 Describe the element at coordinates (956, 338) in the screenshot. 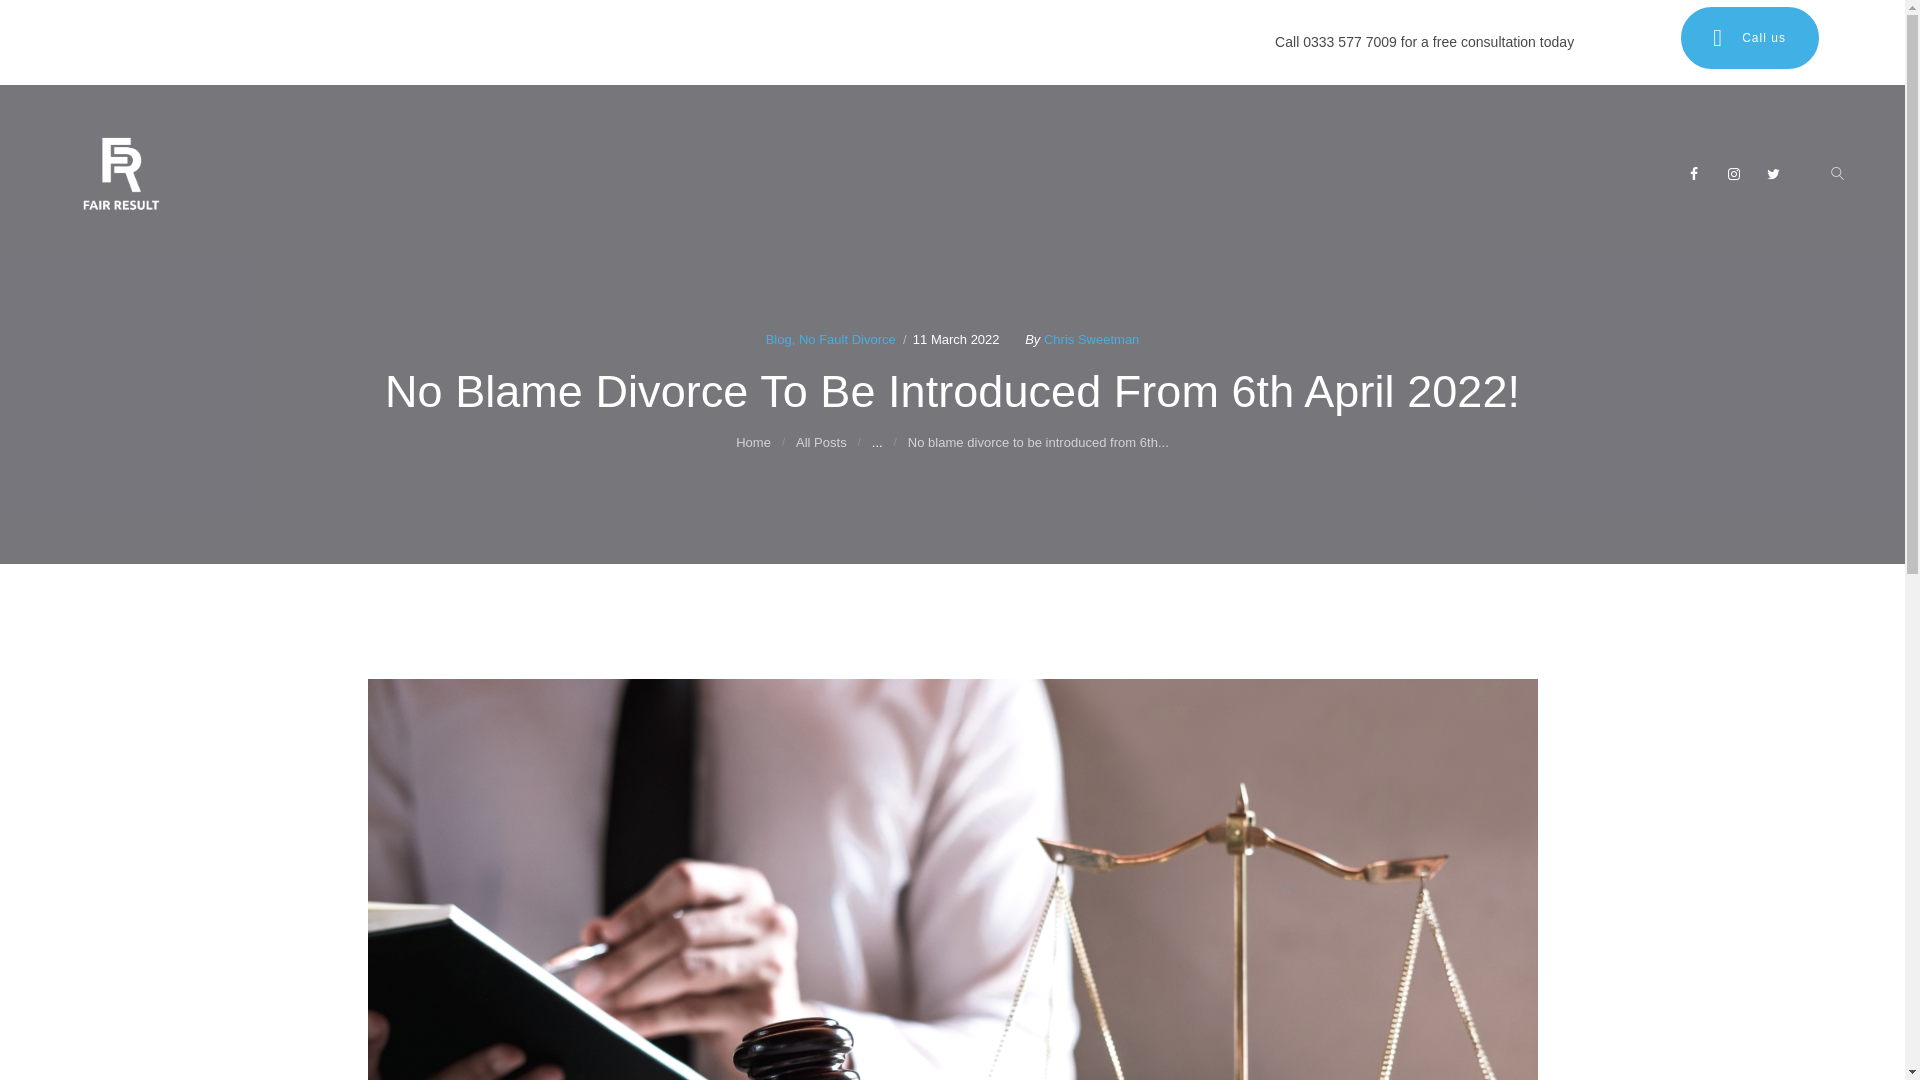

I see `11 March 2022` at that location.